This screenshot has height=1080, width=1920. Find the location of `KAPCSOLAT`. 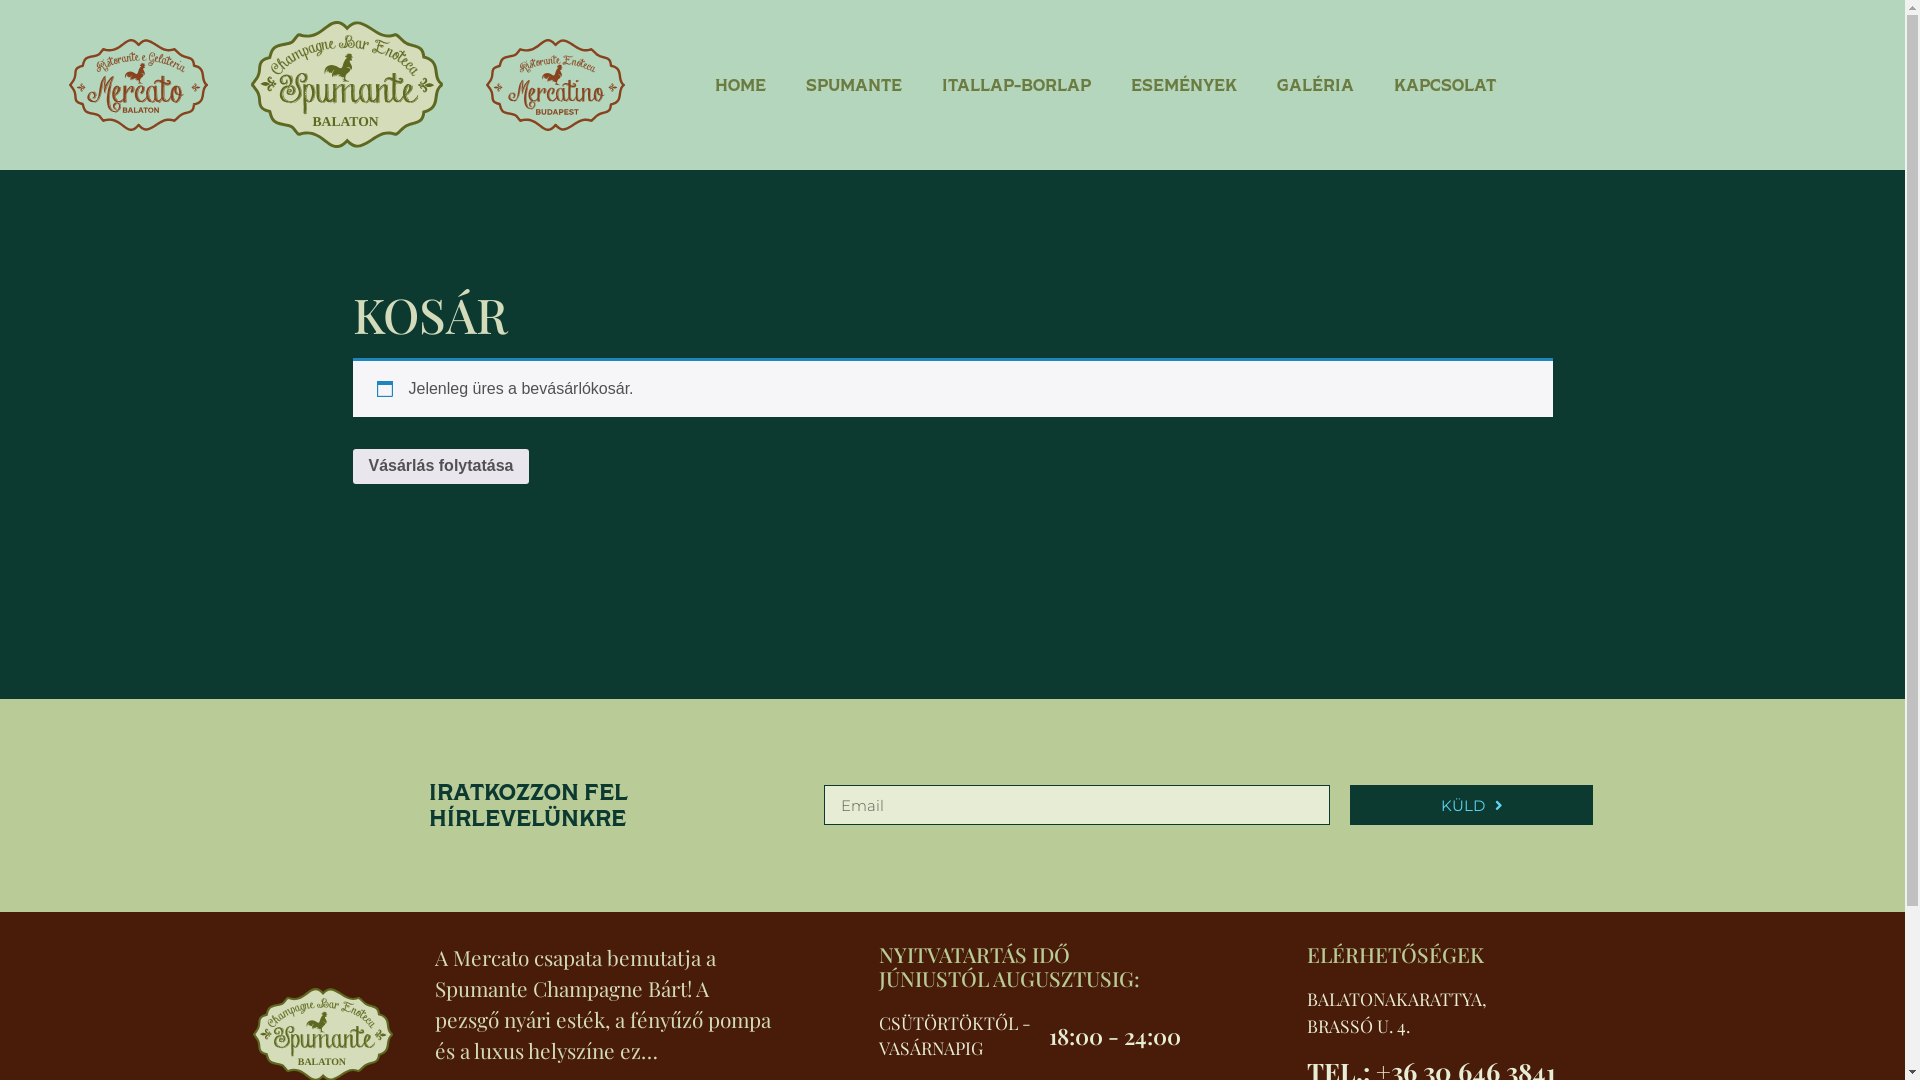

KAPCSOLAT is located at coordinates (1445, 85).